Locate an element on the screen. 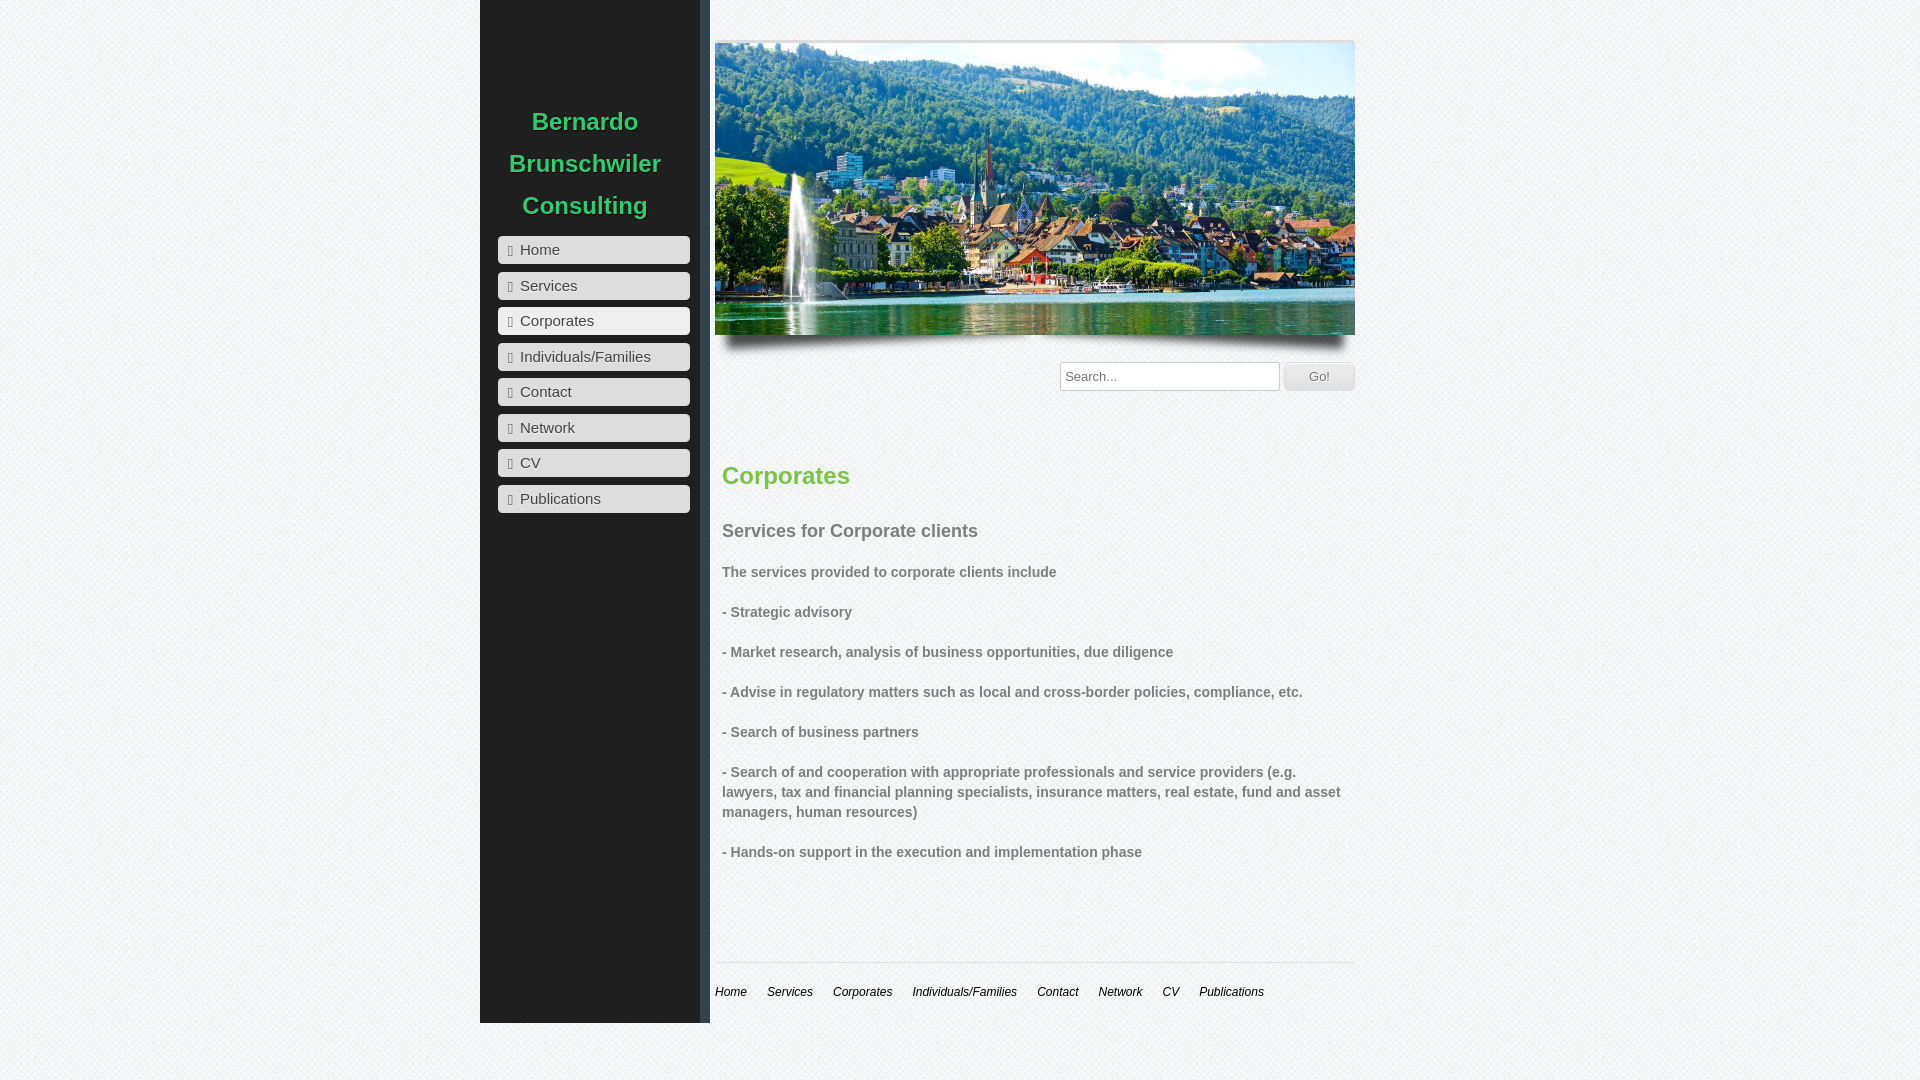 The width and height of the screenshot is (1920, 1080). Services is located at coordinates (790, 992).